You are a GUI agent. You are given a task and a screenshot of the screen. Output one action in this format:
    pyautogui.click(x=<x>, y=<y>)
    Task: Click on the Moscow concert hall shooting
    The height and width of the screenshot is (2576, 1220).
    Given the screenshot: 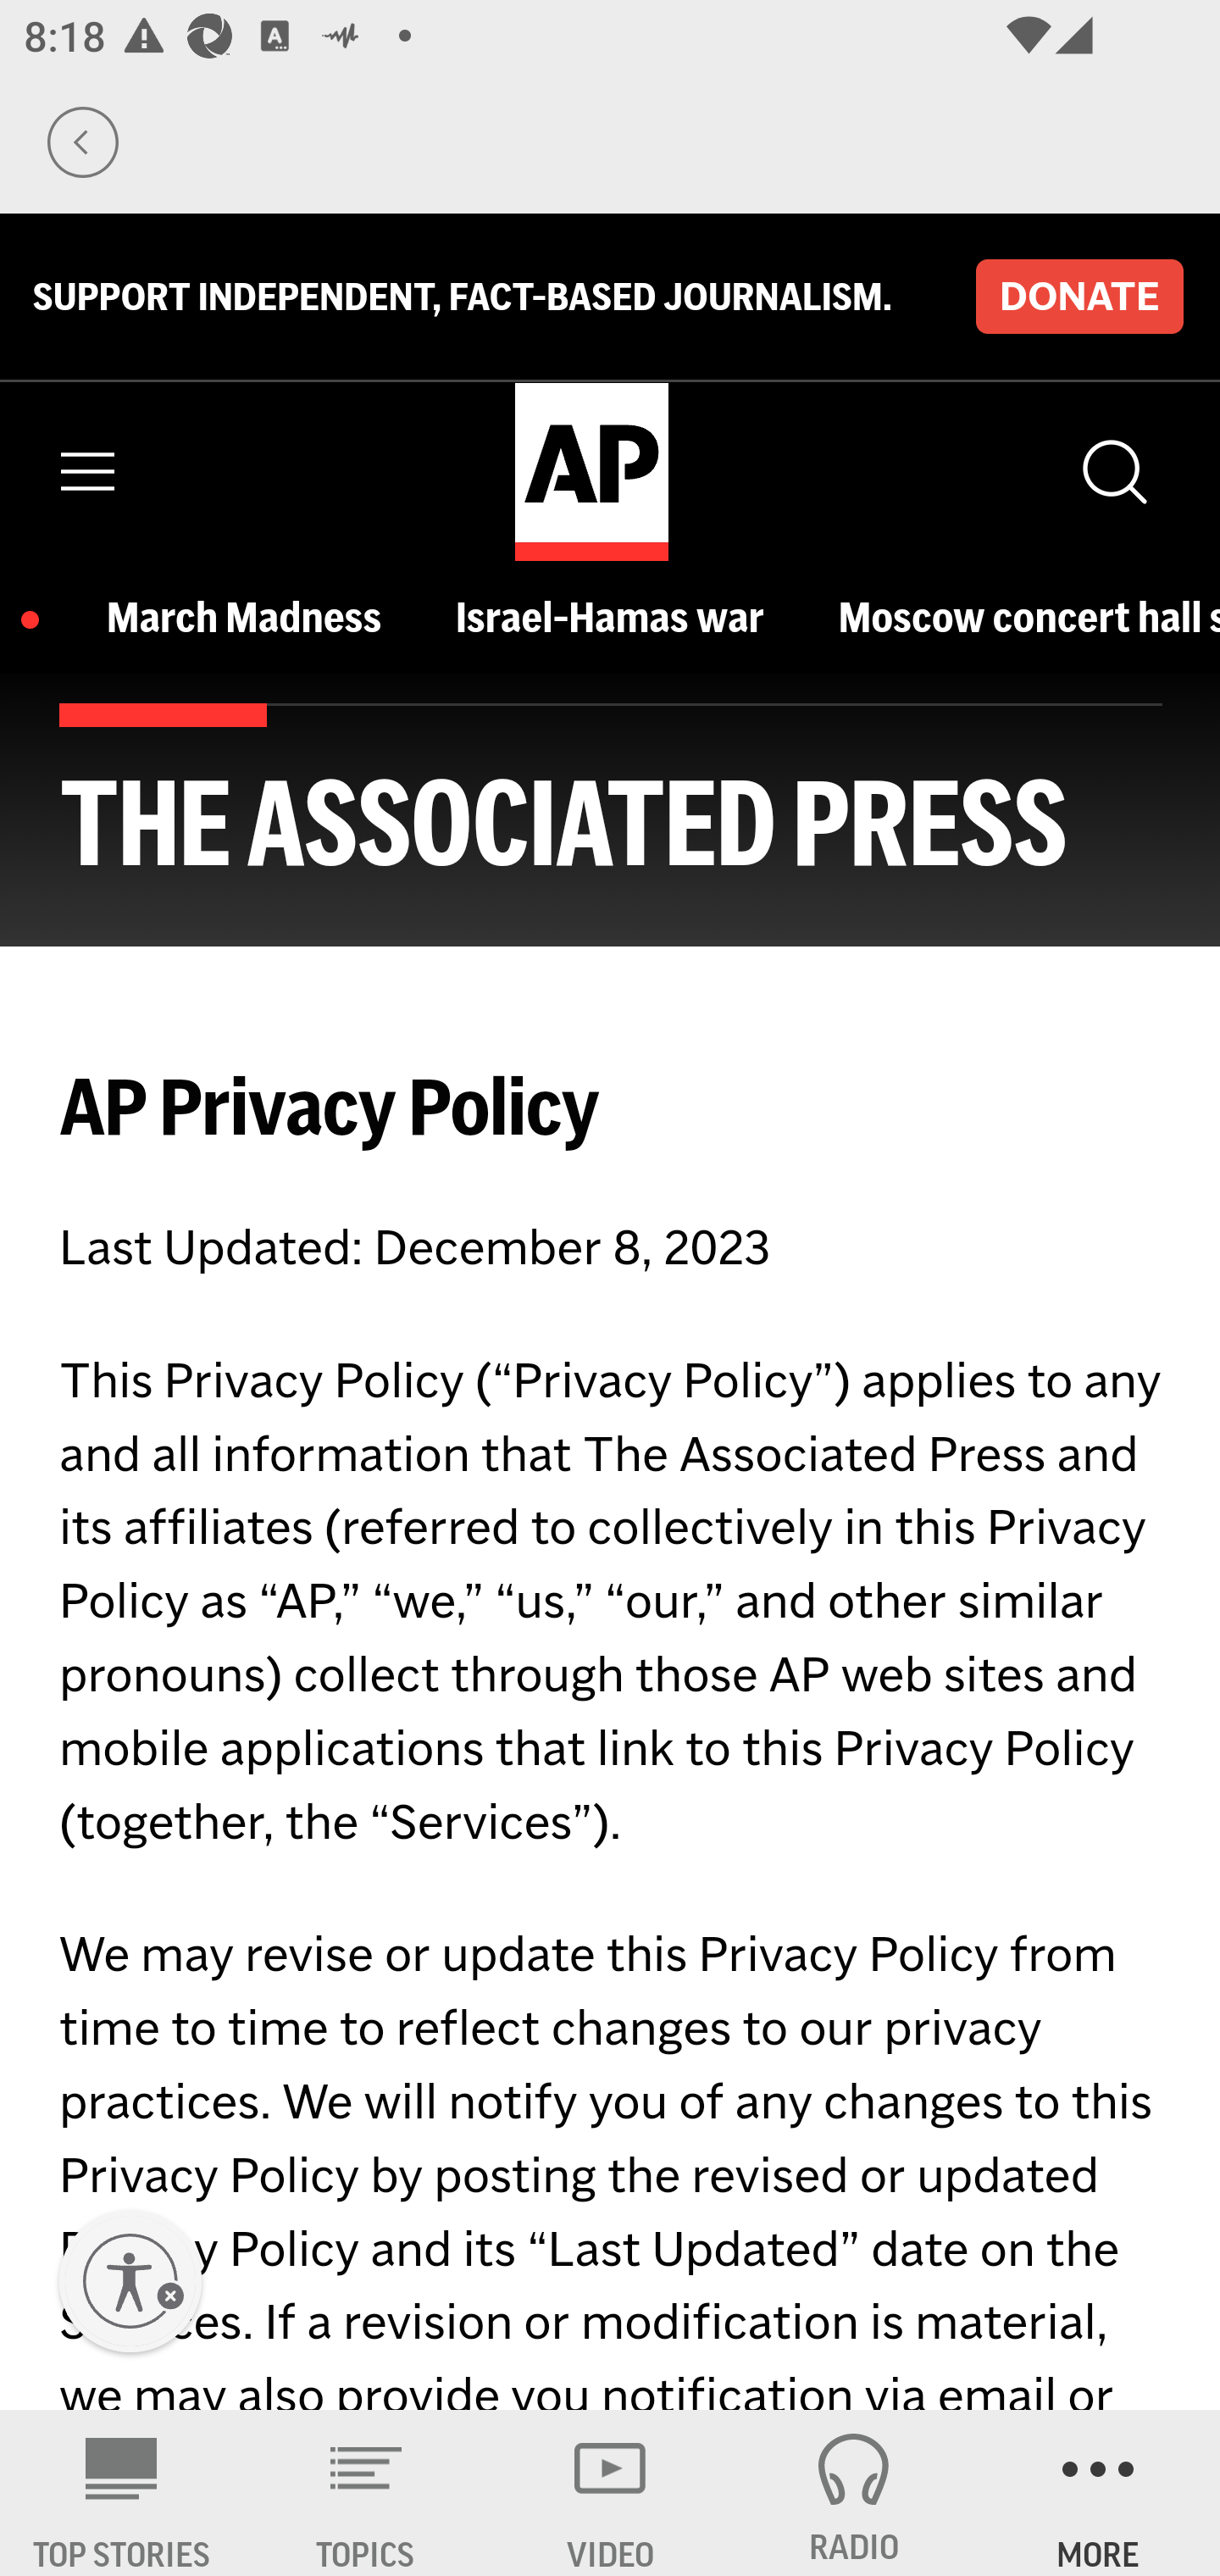 What is the action you would take?
    pyautogui.click(x=1028, y=617)
    